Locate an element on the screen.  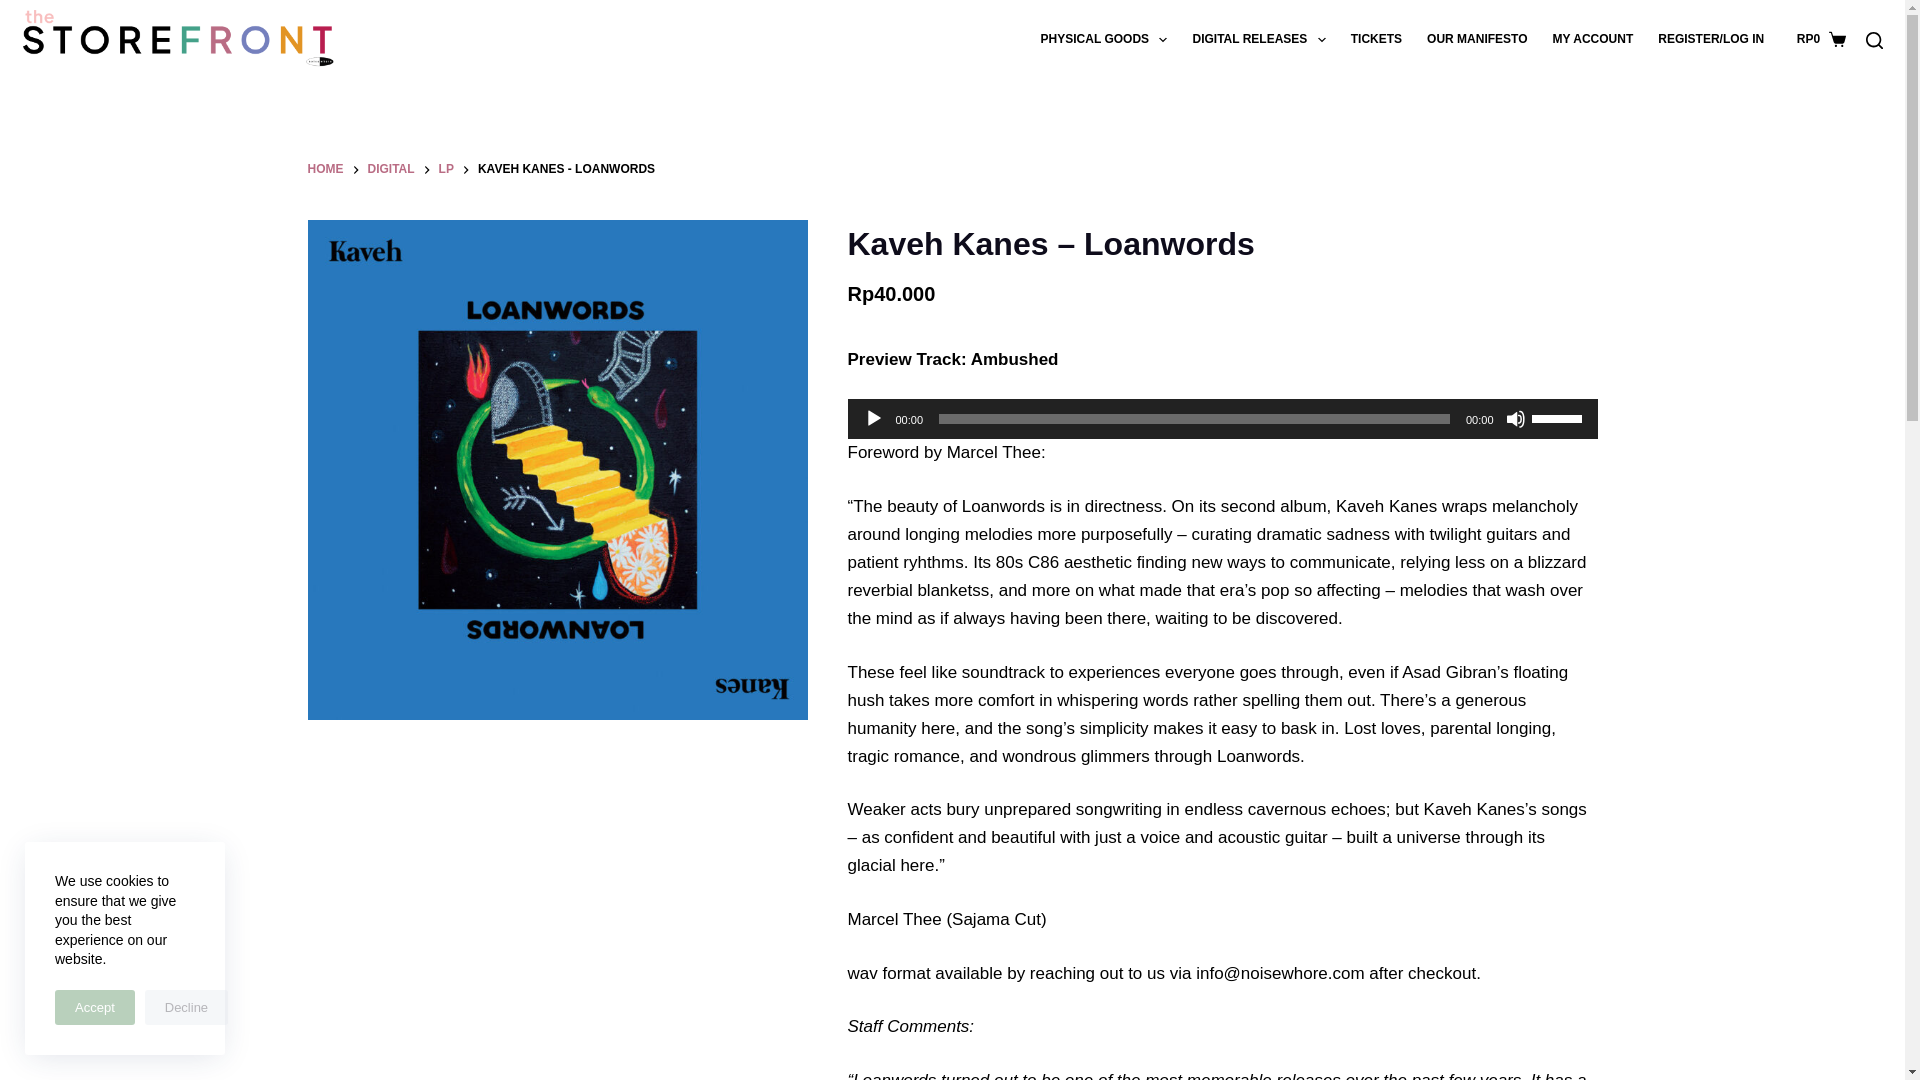
Accept is located at coordinates (94, 1007).